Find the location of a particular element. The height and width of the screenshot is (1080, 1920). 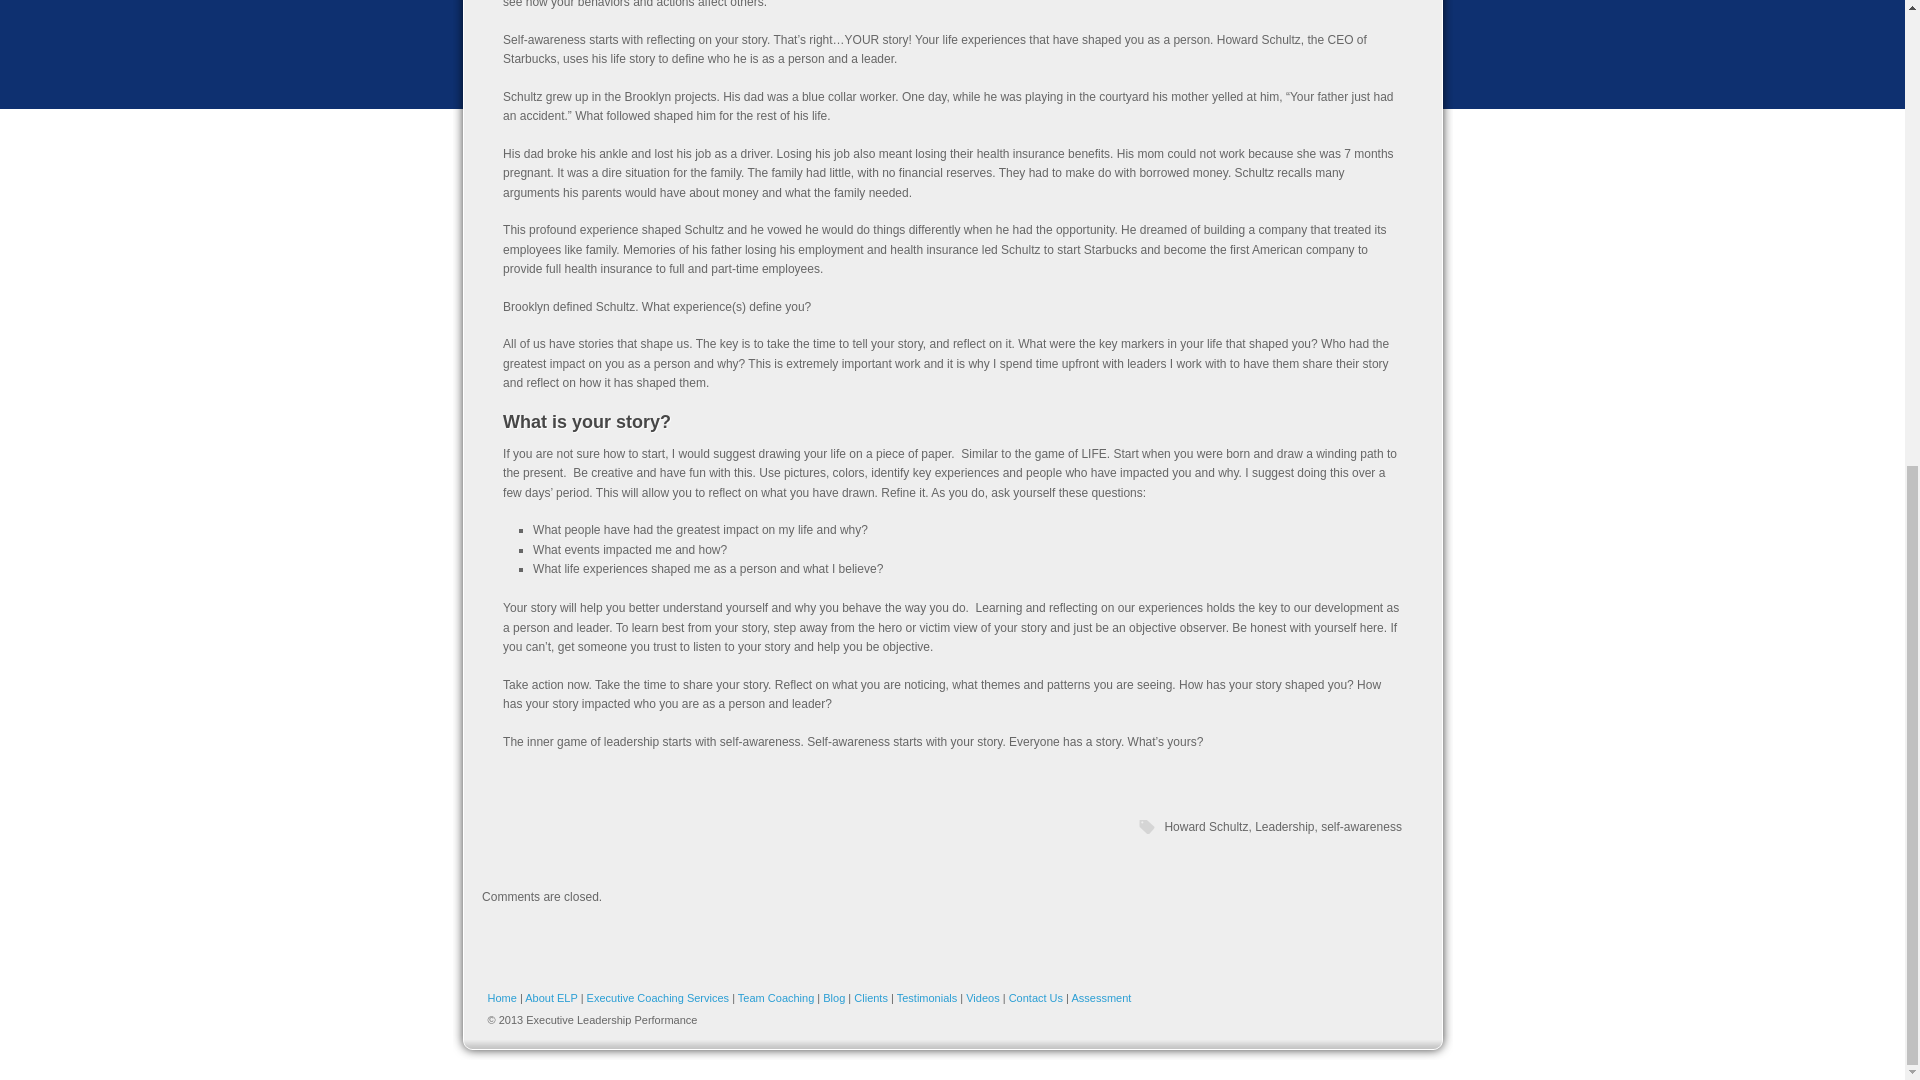

Executive Coaching Services is located at coordinates (658, 998).